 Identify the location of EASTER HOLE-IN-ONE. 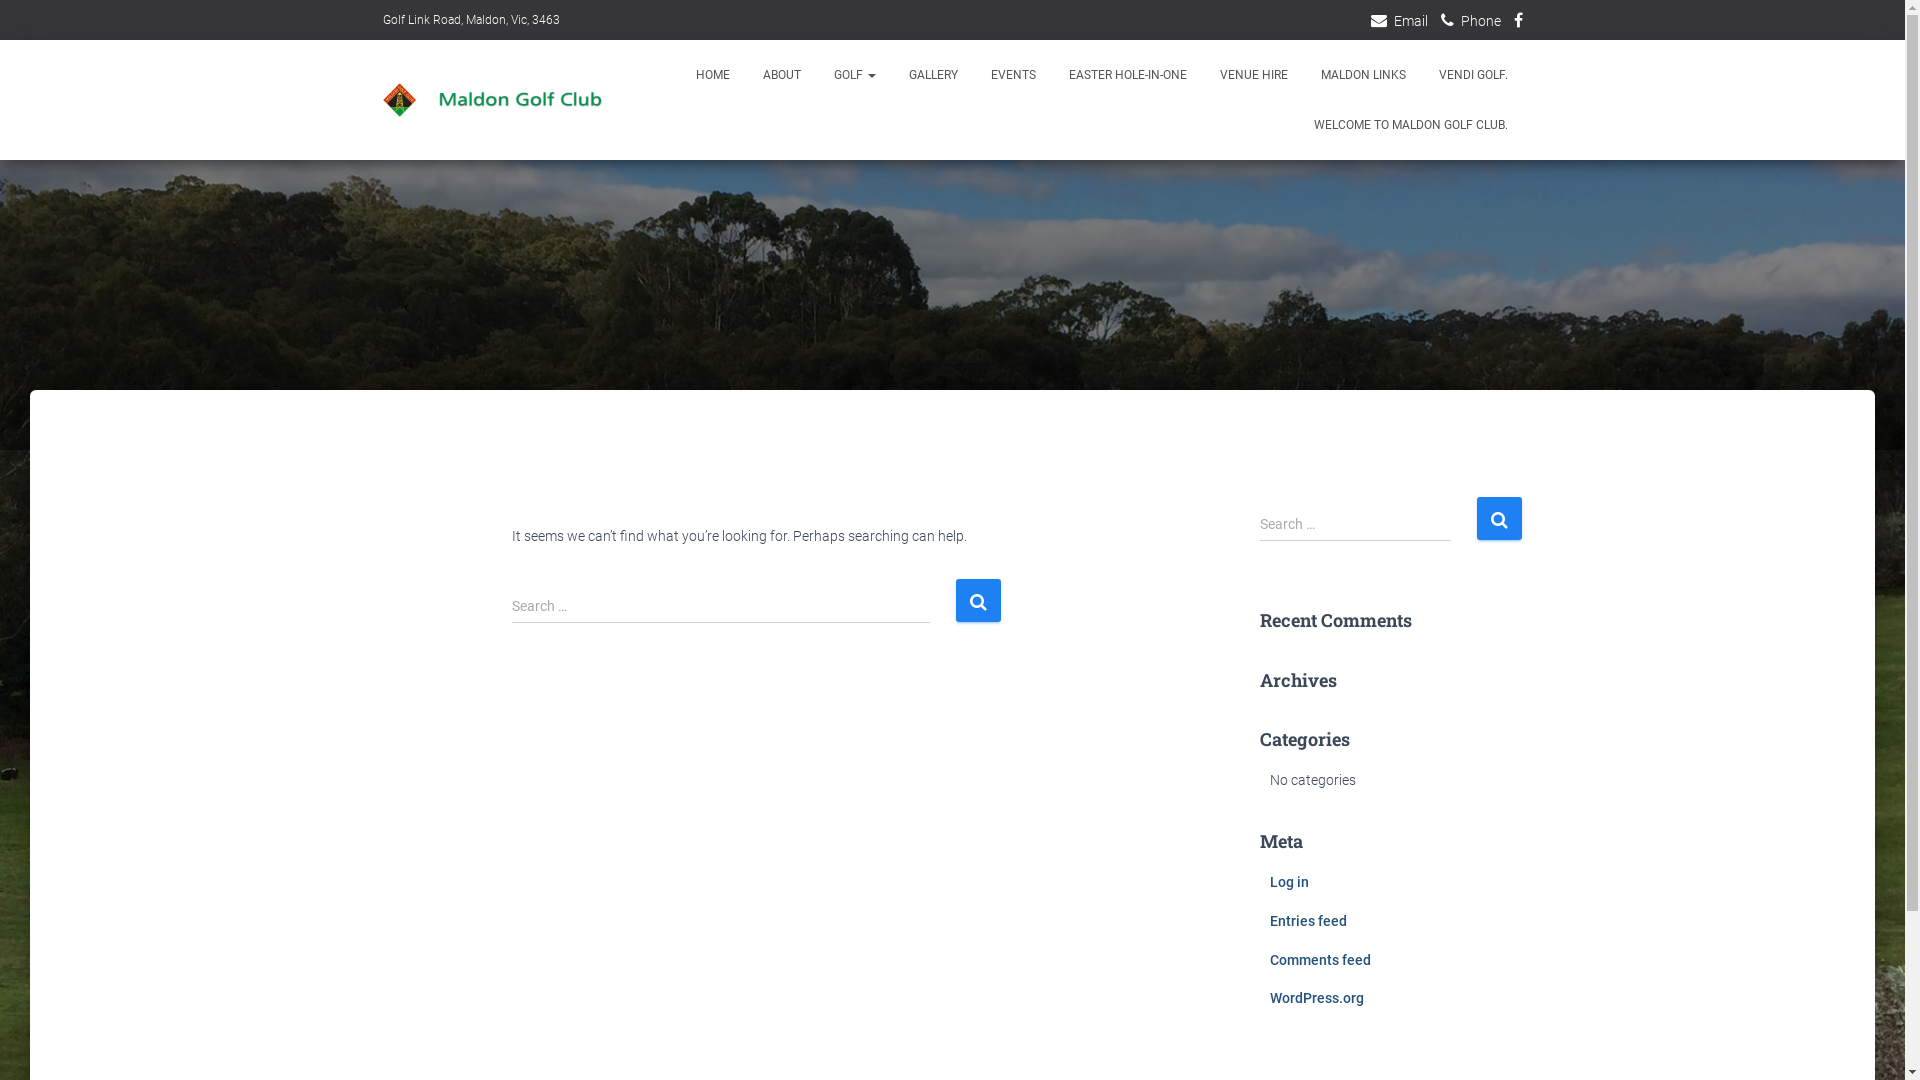
(1128, 75).